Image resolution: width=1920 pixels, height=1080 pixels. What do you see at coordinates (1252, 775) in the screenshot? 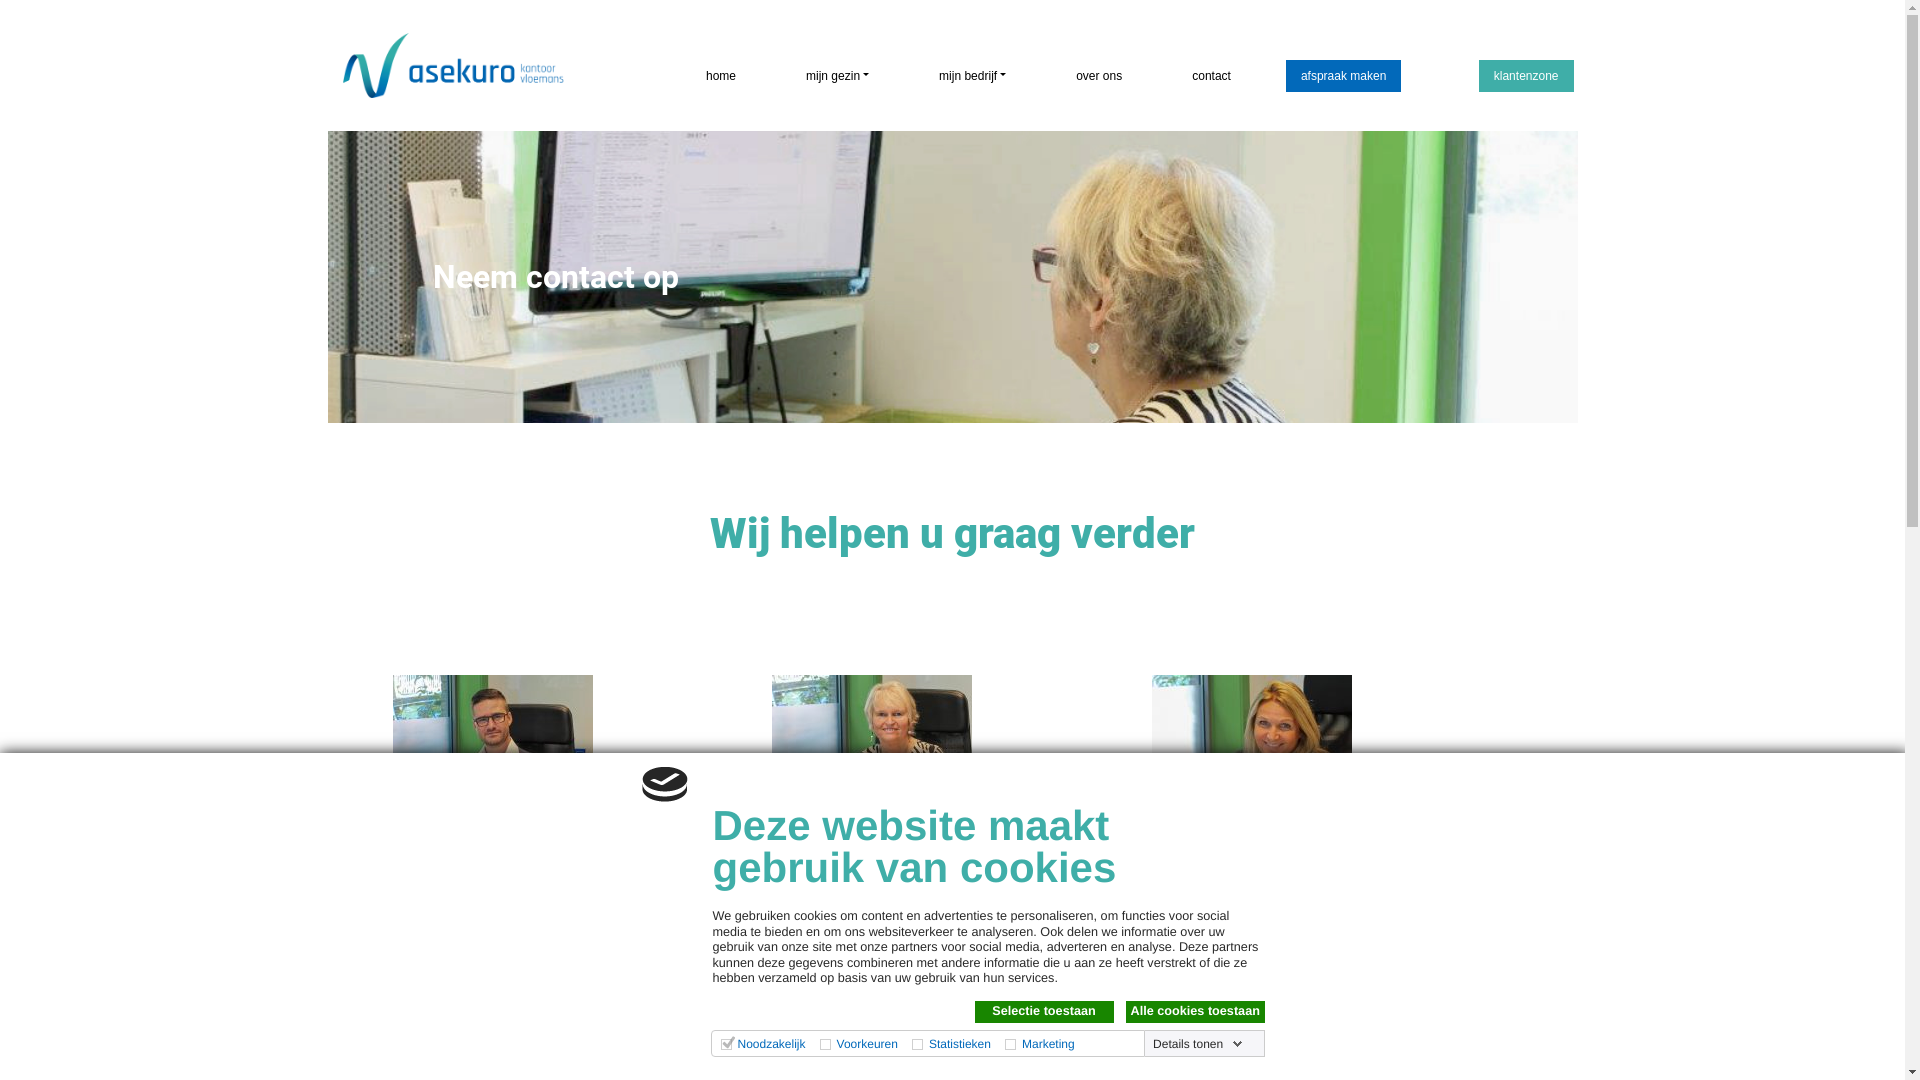
I see `FINTRO HR-49` at bounding box center [1252, 775].